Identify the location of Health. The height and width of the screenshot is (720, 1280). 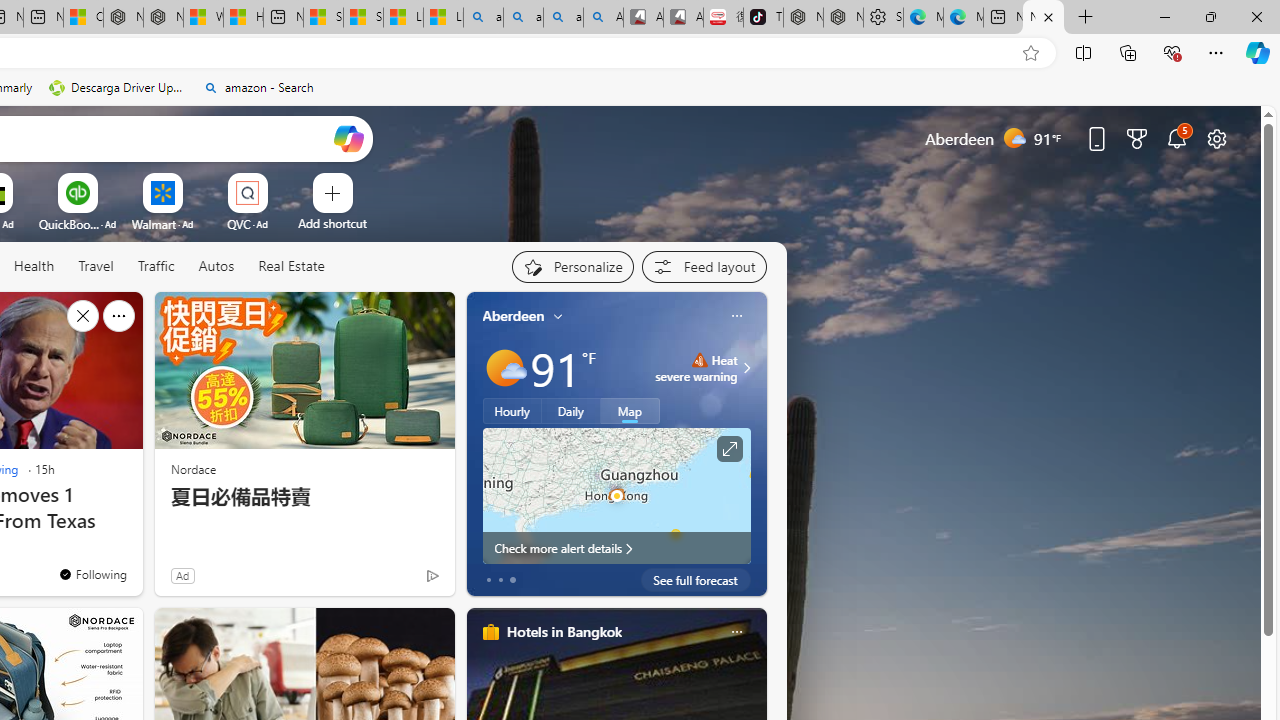
(34, 267).